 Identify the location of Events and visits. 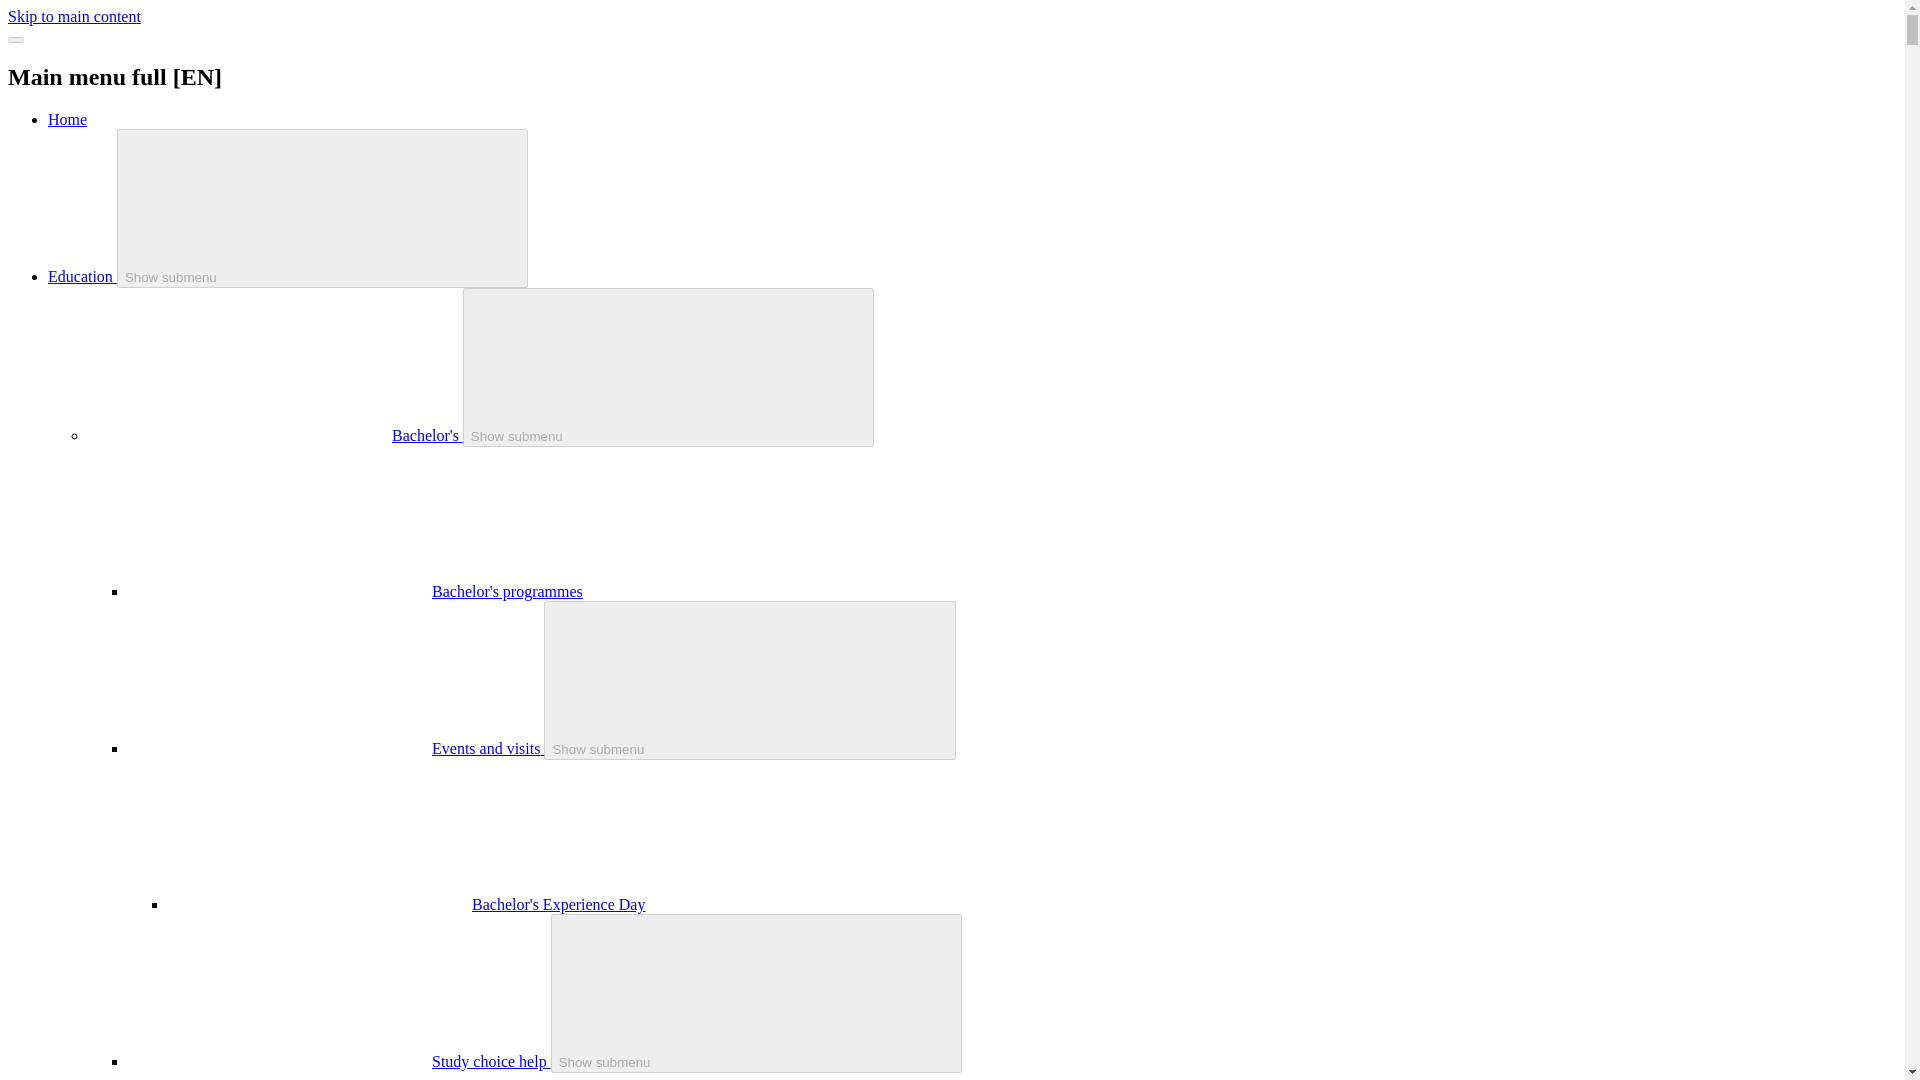
(488, 748).